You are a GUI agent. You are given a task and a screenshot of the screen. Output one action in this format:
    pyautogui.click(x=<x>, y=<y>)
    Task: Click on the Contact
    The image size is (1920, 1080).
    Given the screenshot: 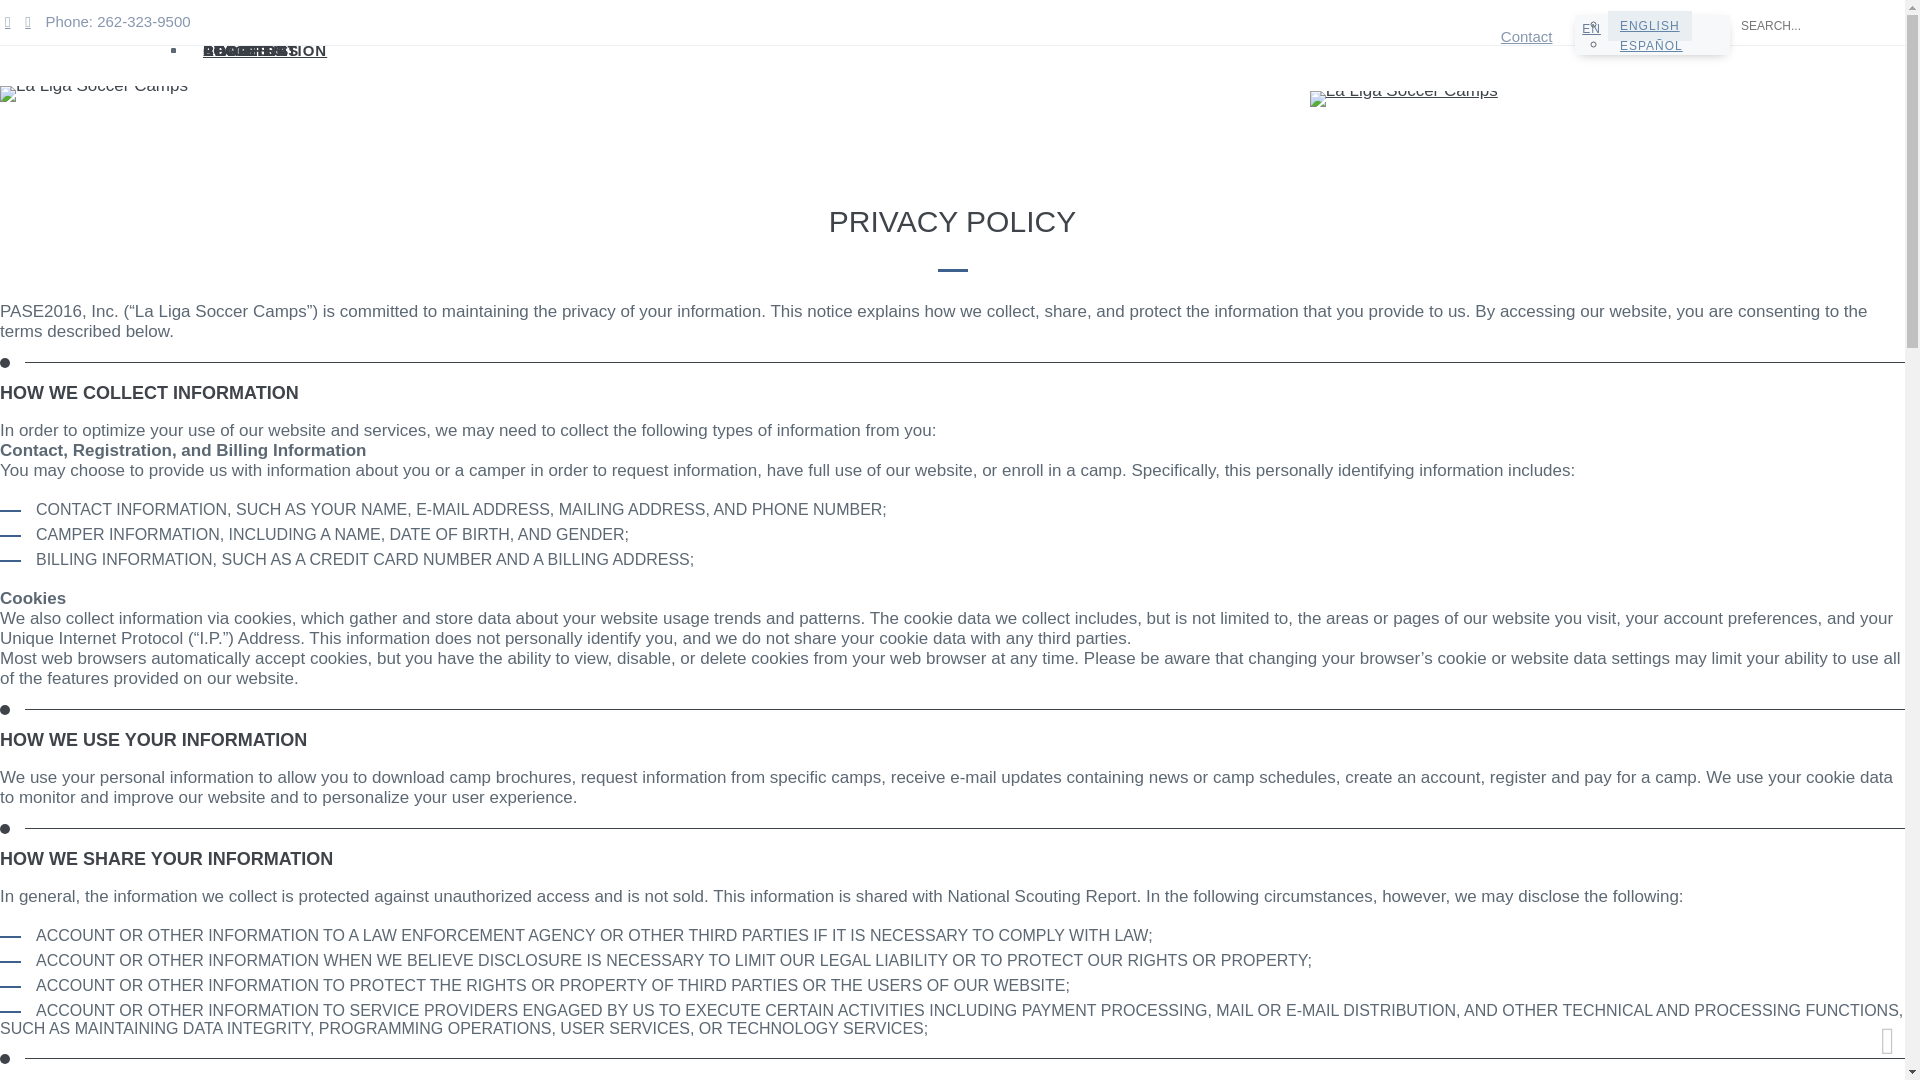 What is the action you would take?
    pyautogui.click(x=1527, y=36)
    